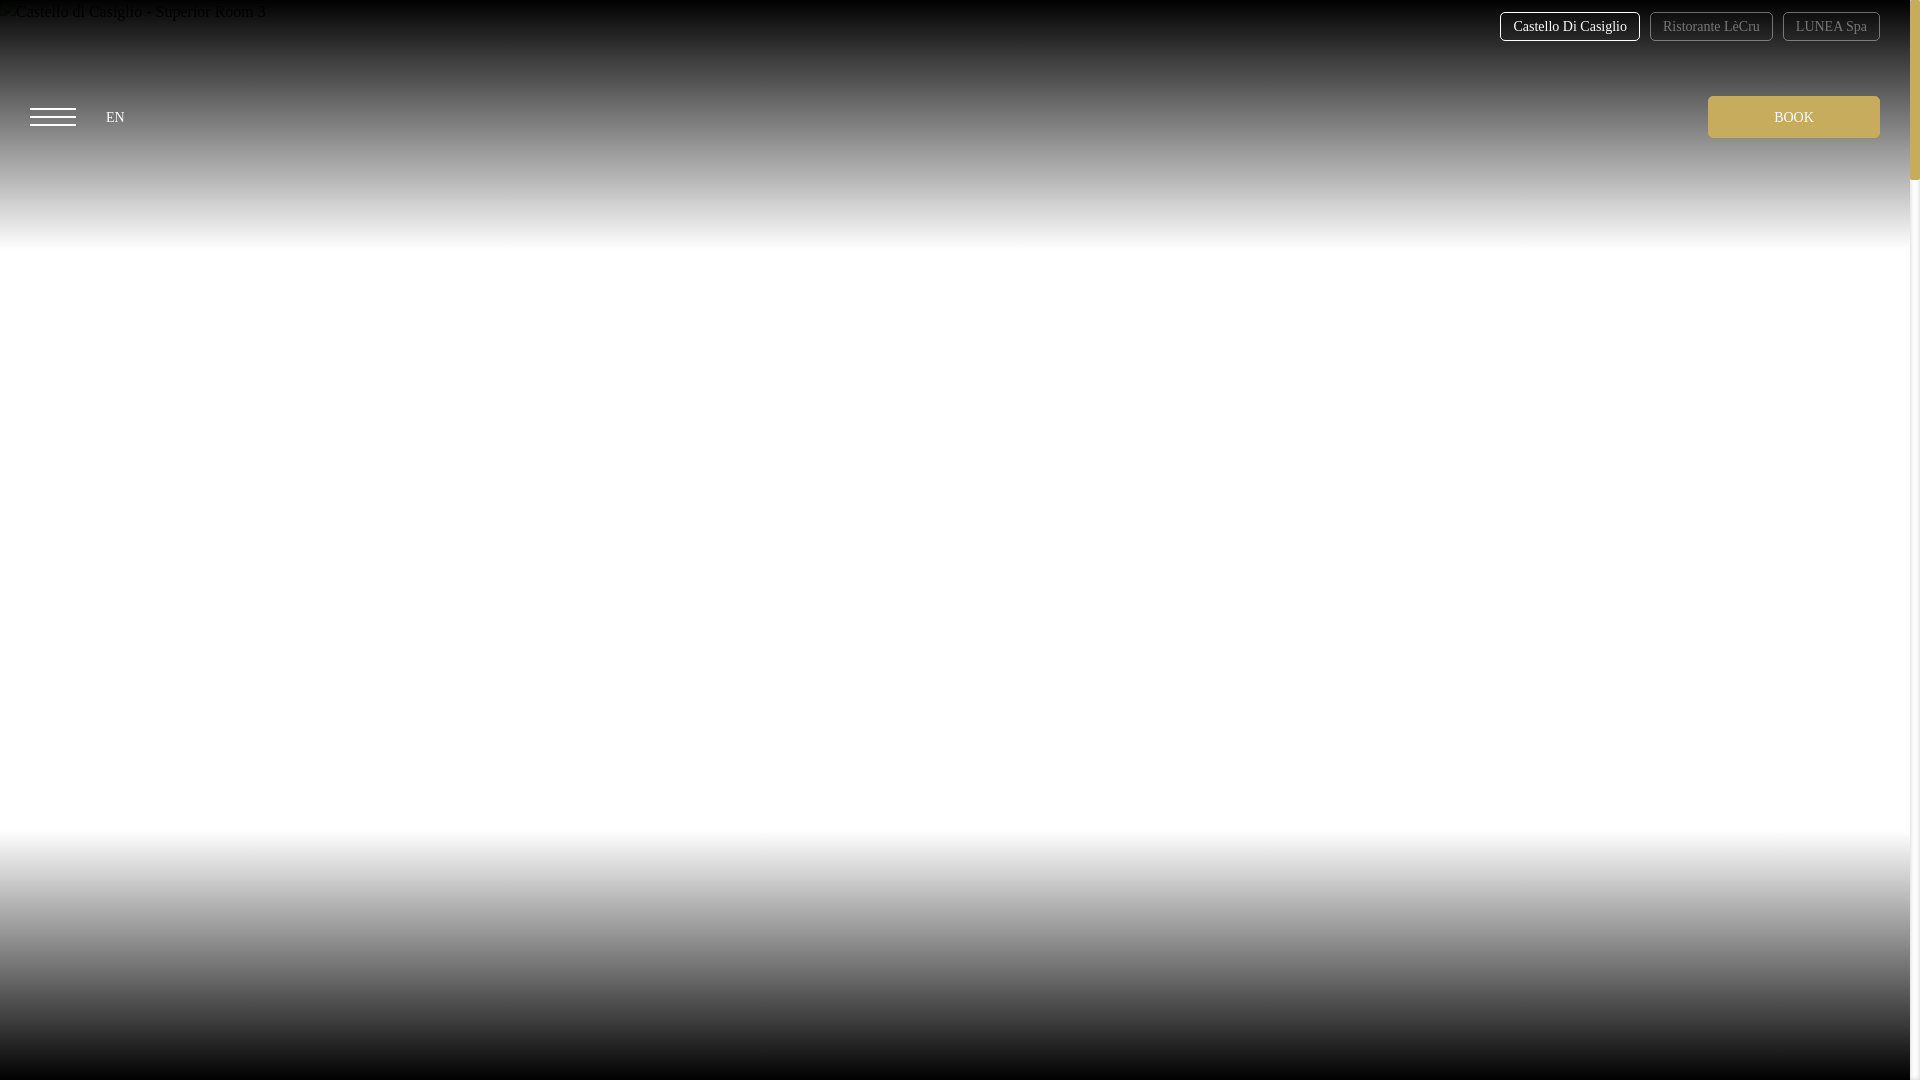 This screenshot has height=1080, width=1920. I want to click on Castello Di Casiglio, so click(1569, 26).